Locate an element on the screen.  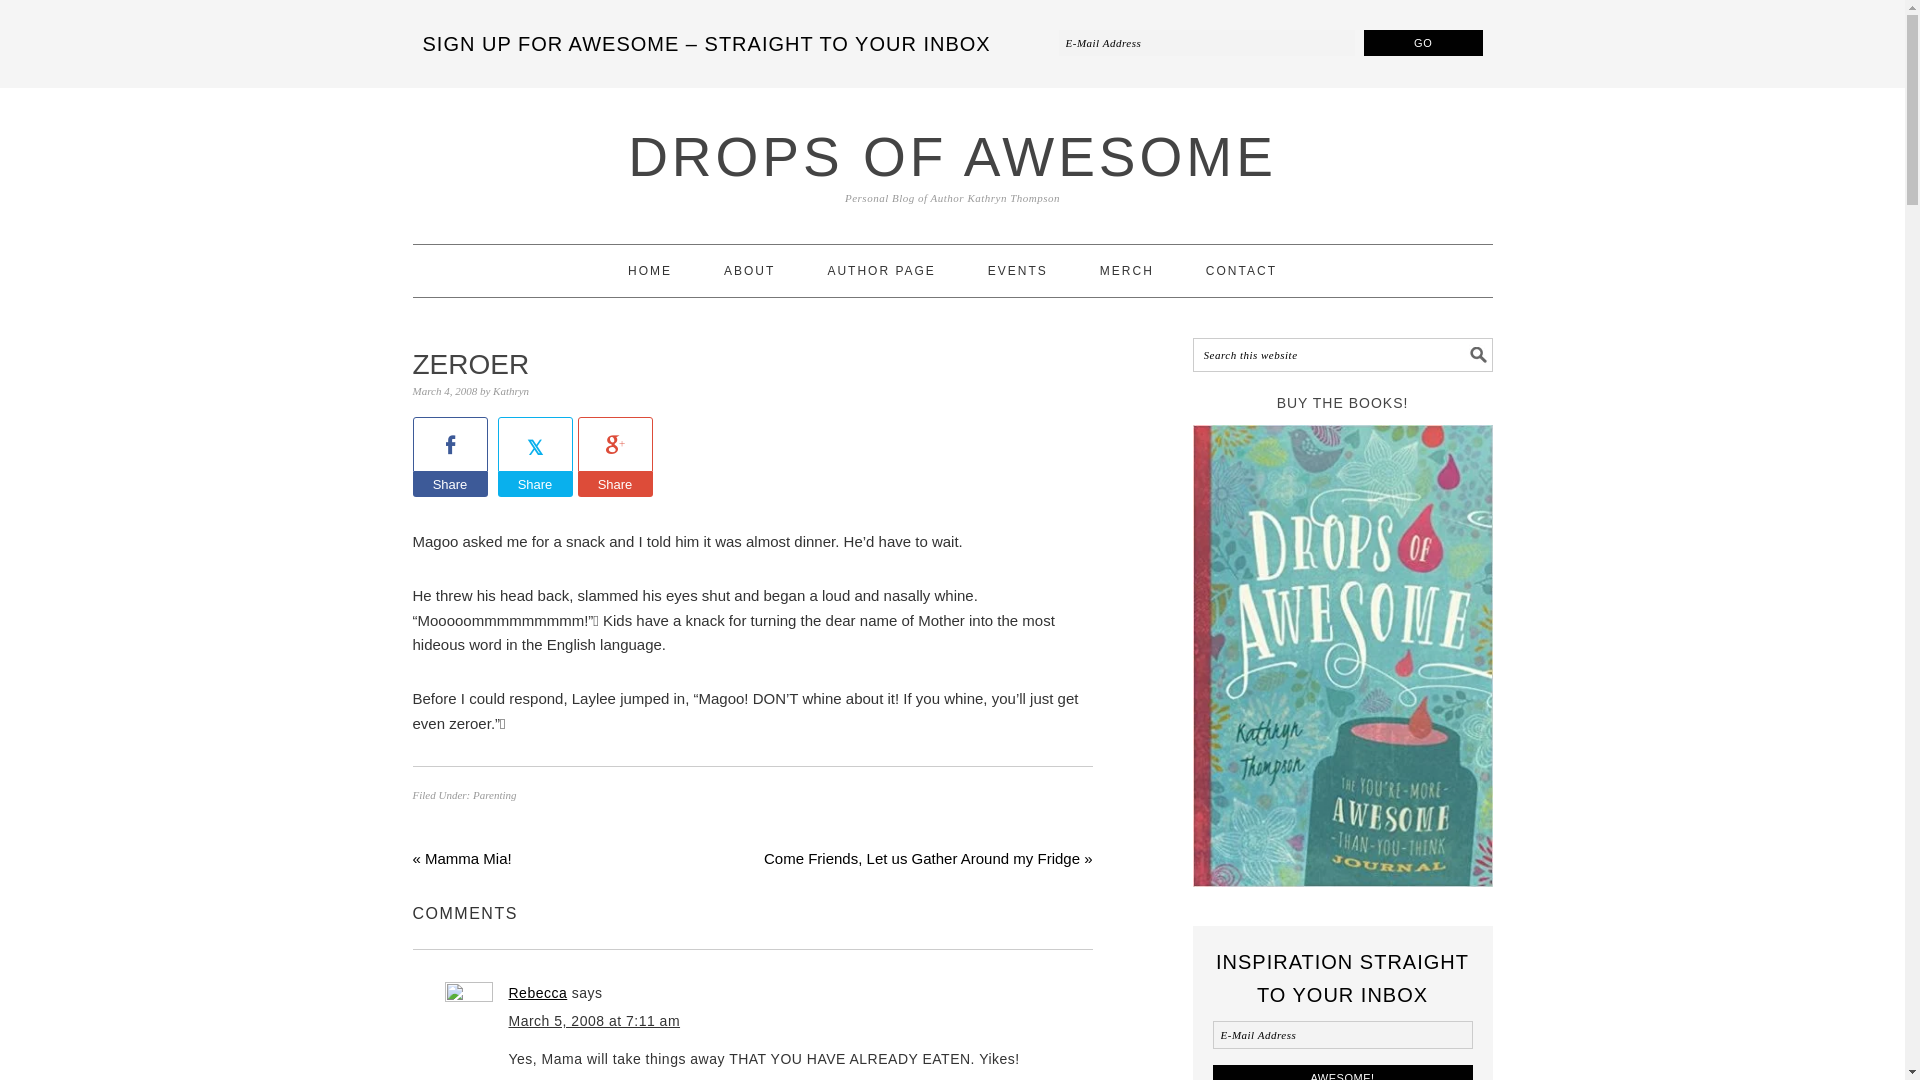
Parenting is located at coordinates (494, 795).